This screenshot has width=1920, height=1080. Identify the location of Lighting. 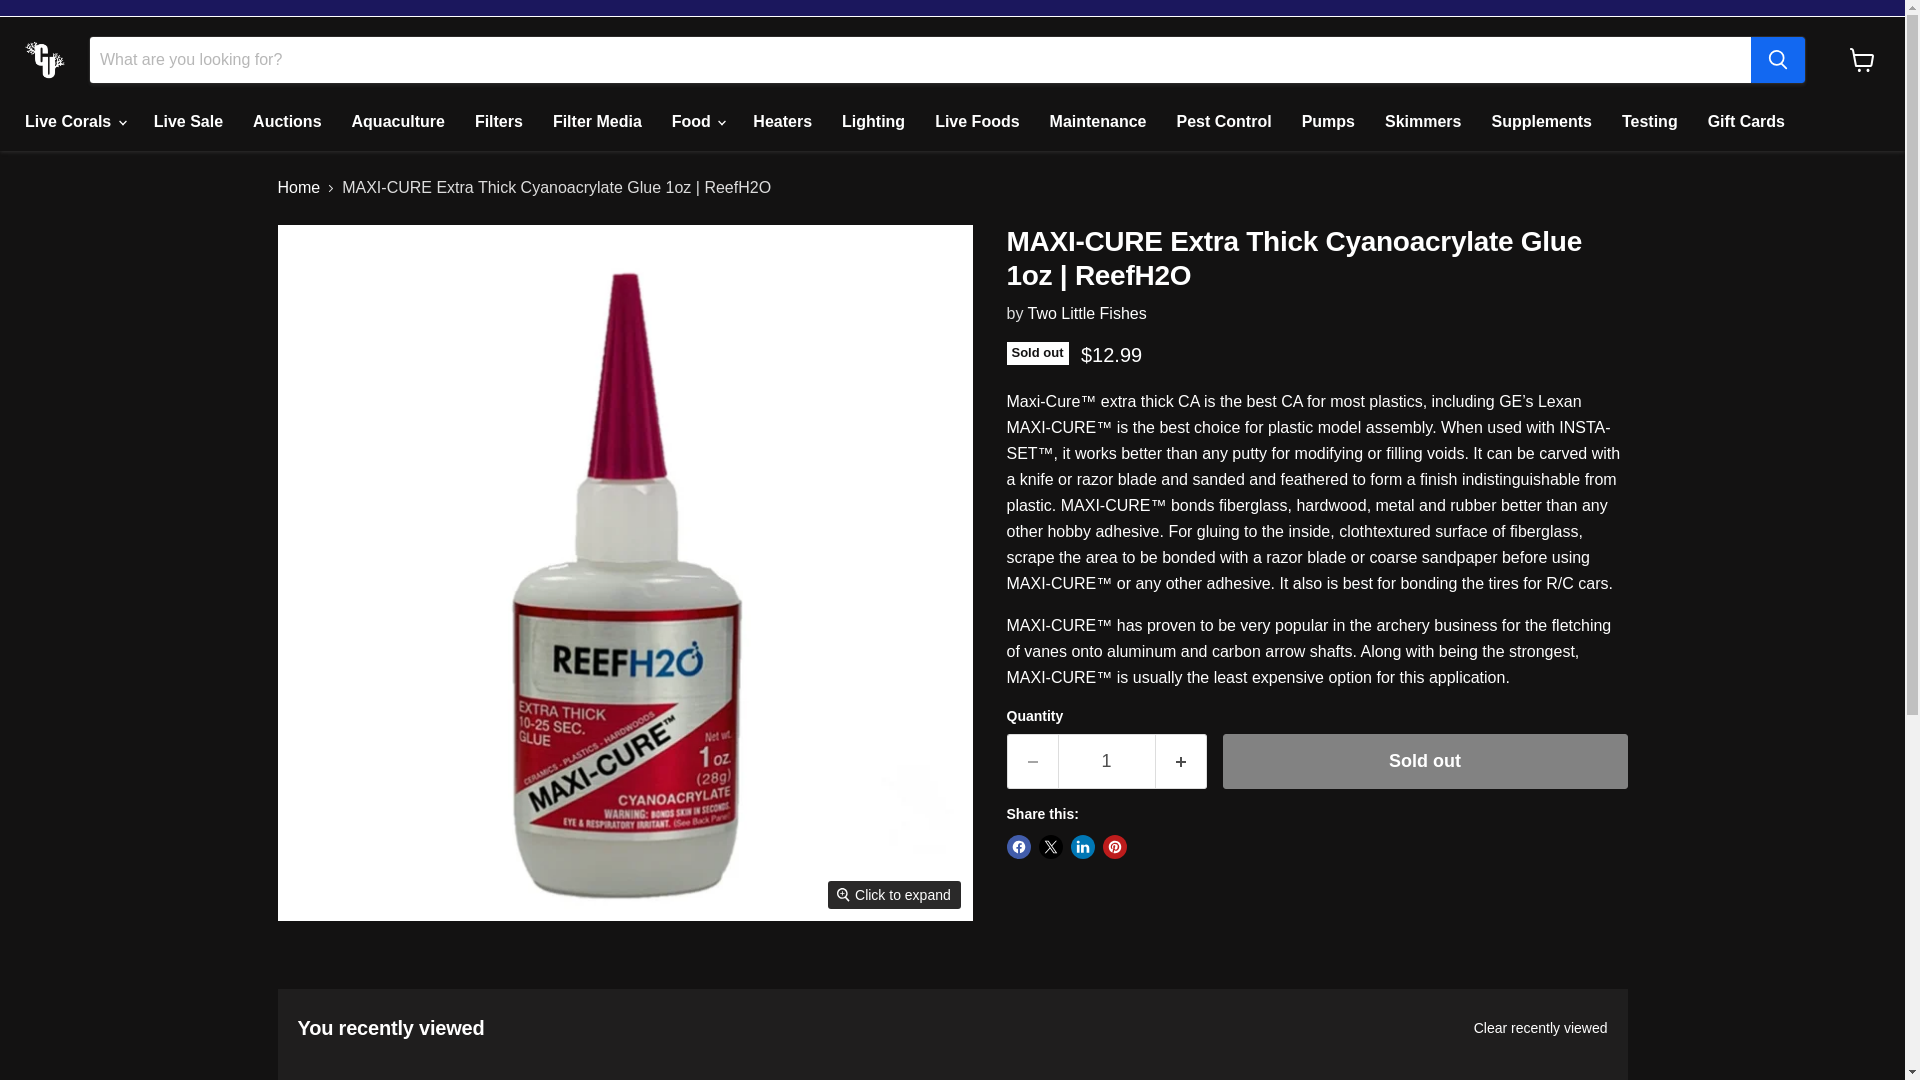
(873, 122).